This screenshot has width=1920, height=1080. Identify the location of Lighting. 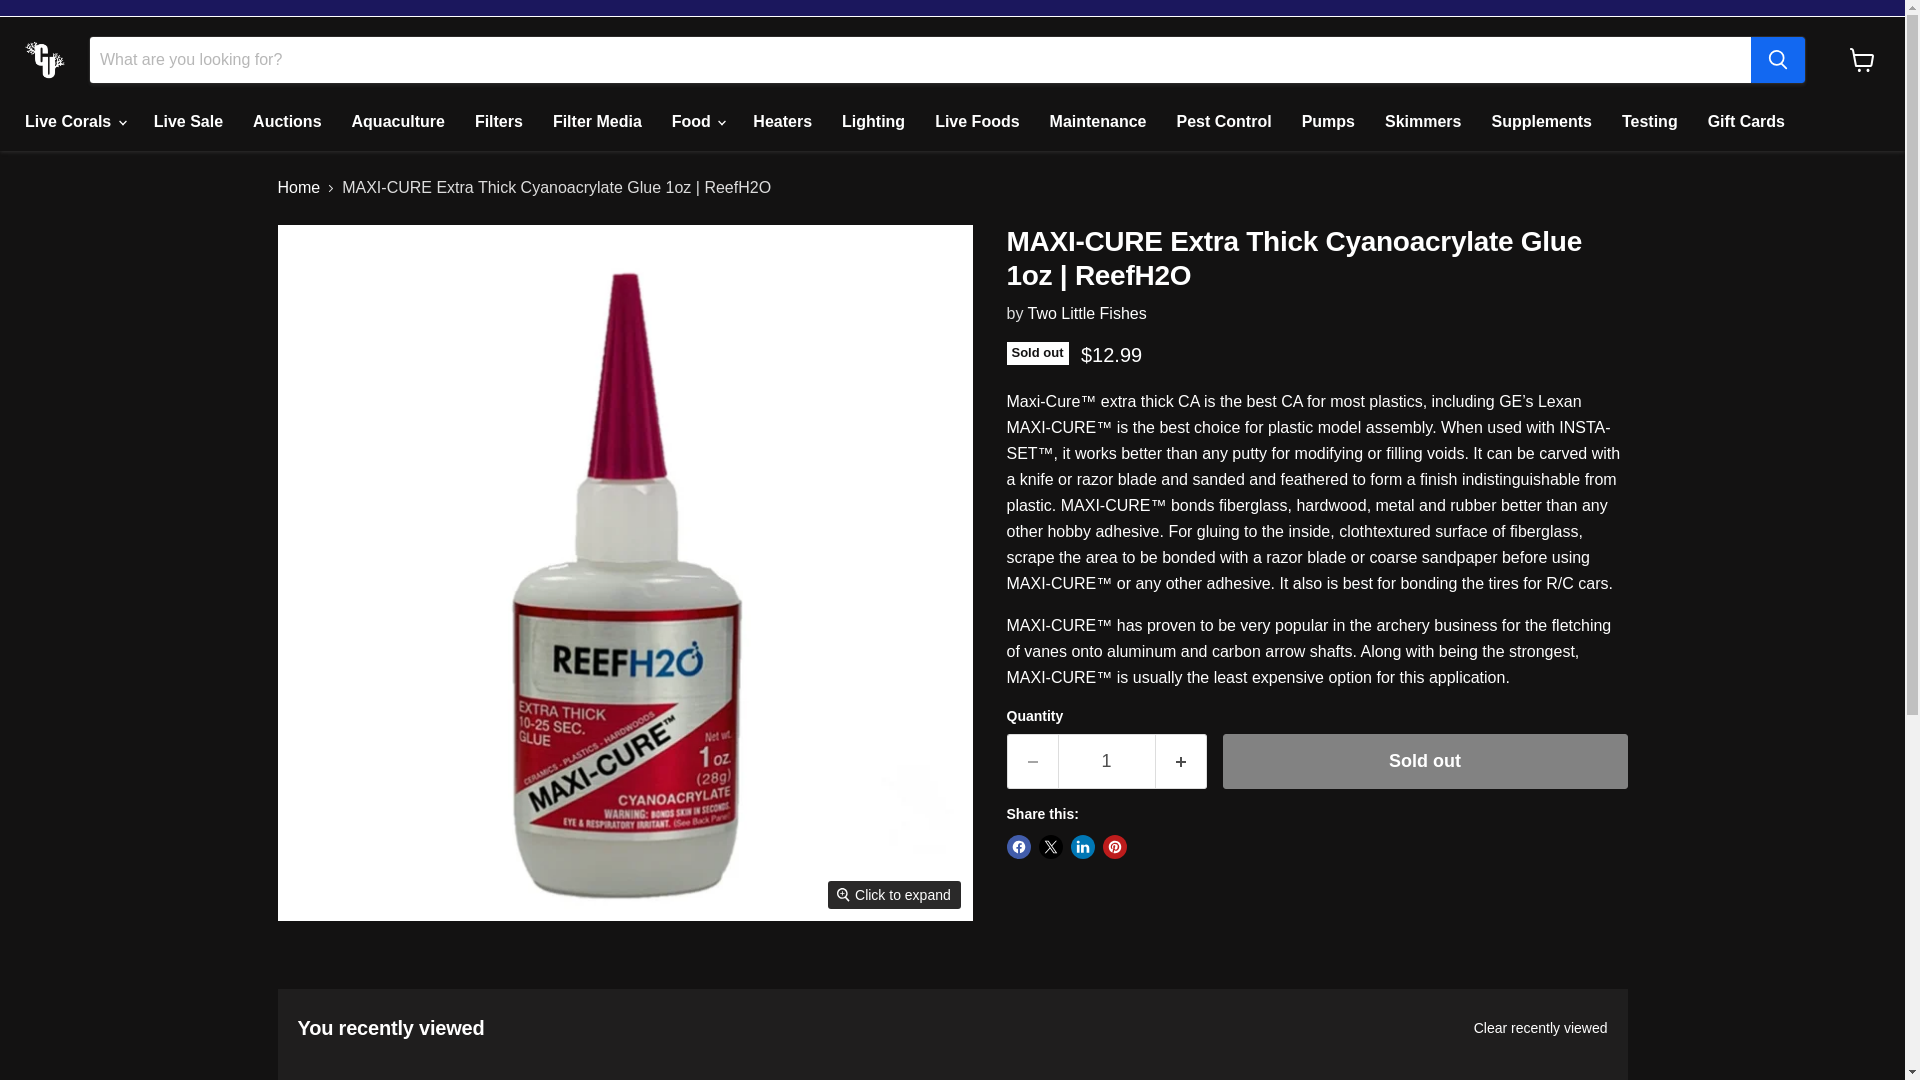
(873, 122).